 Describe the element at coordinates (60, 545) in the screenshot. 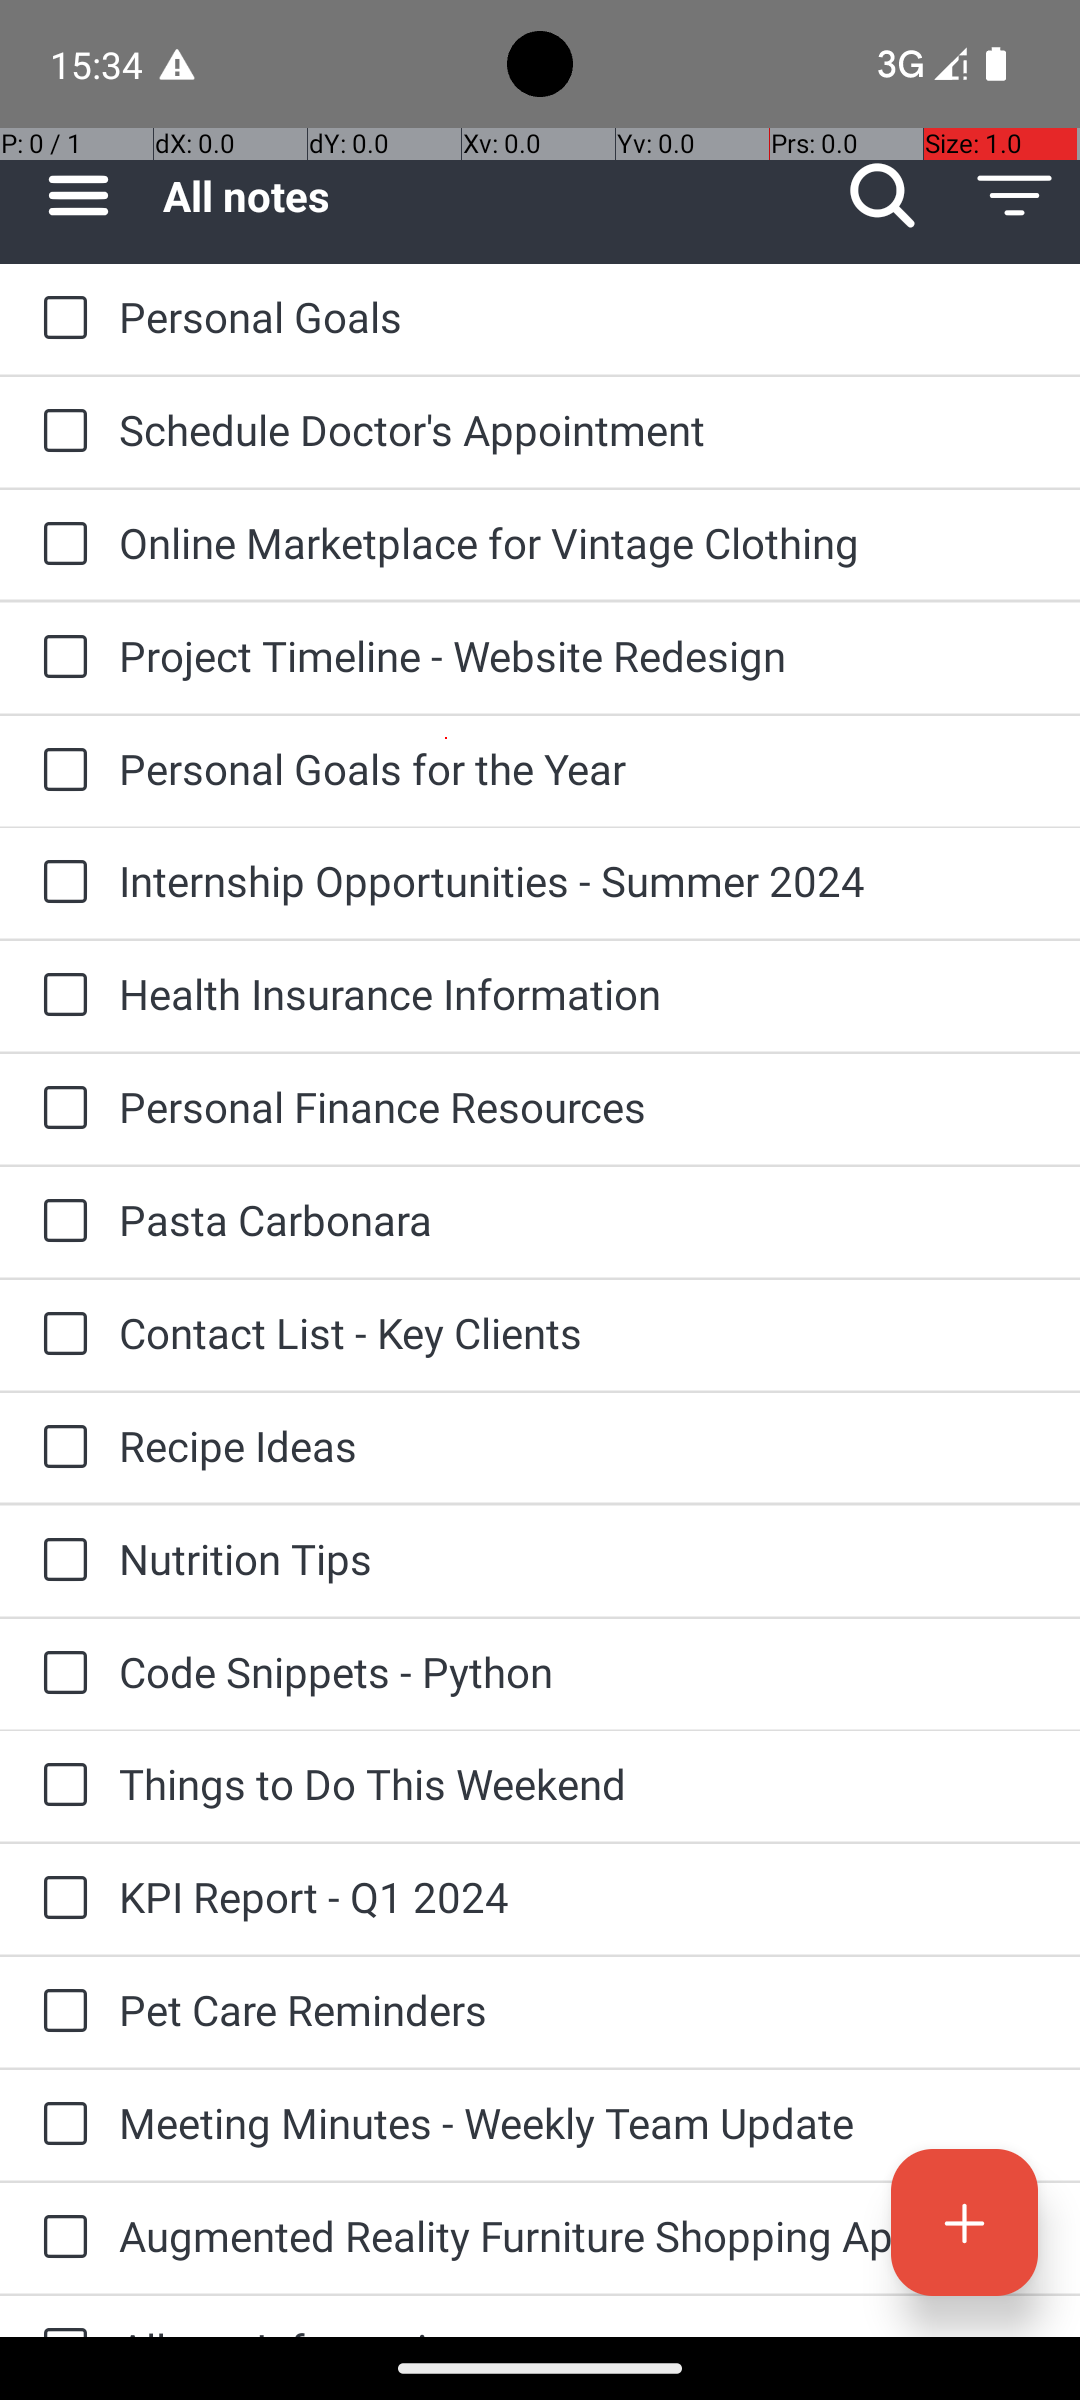

I see `to-do: Online Marketplace for Vintage Clothing` at that location.